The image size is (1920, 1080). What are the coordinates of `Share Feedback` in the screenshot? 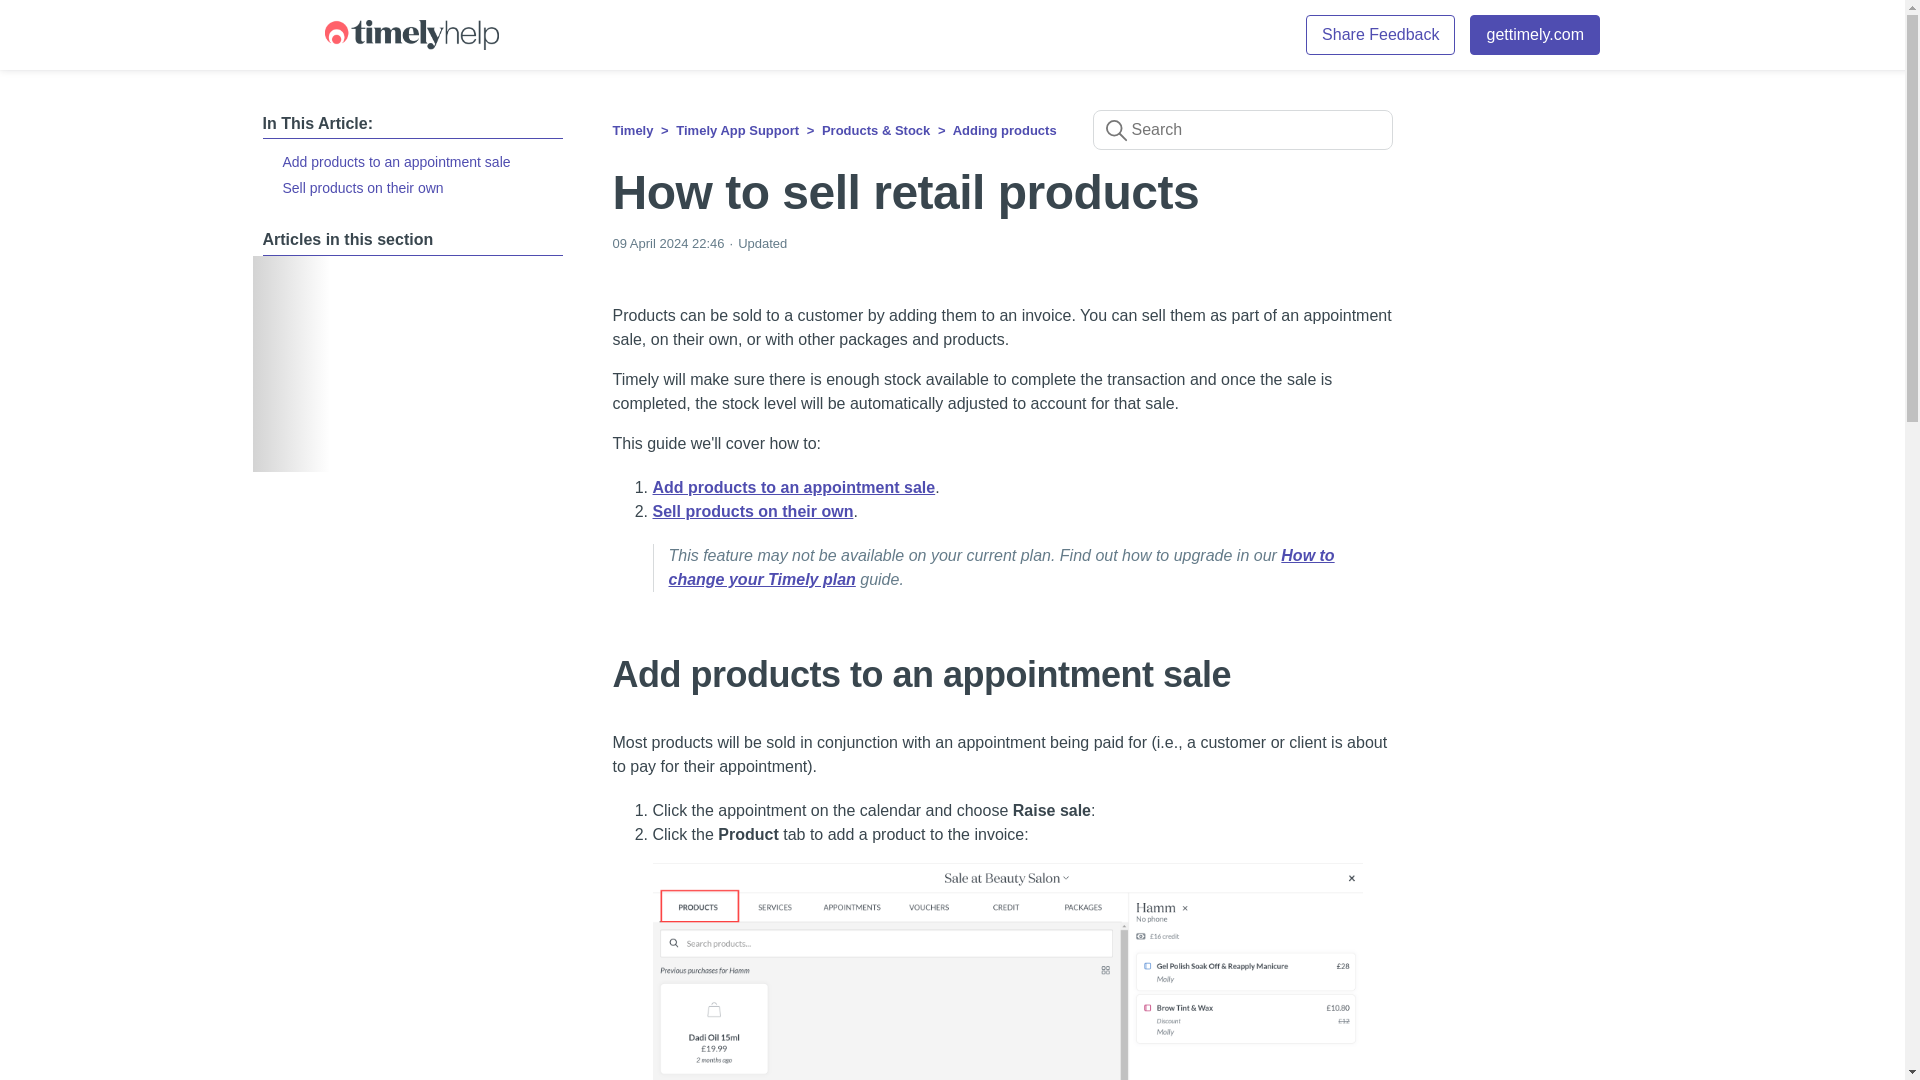 It's located at (1380, 35).